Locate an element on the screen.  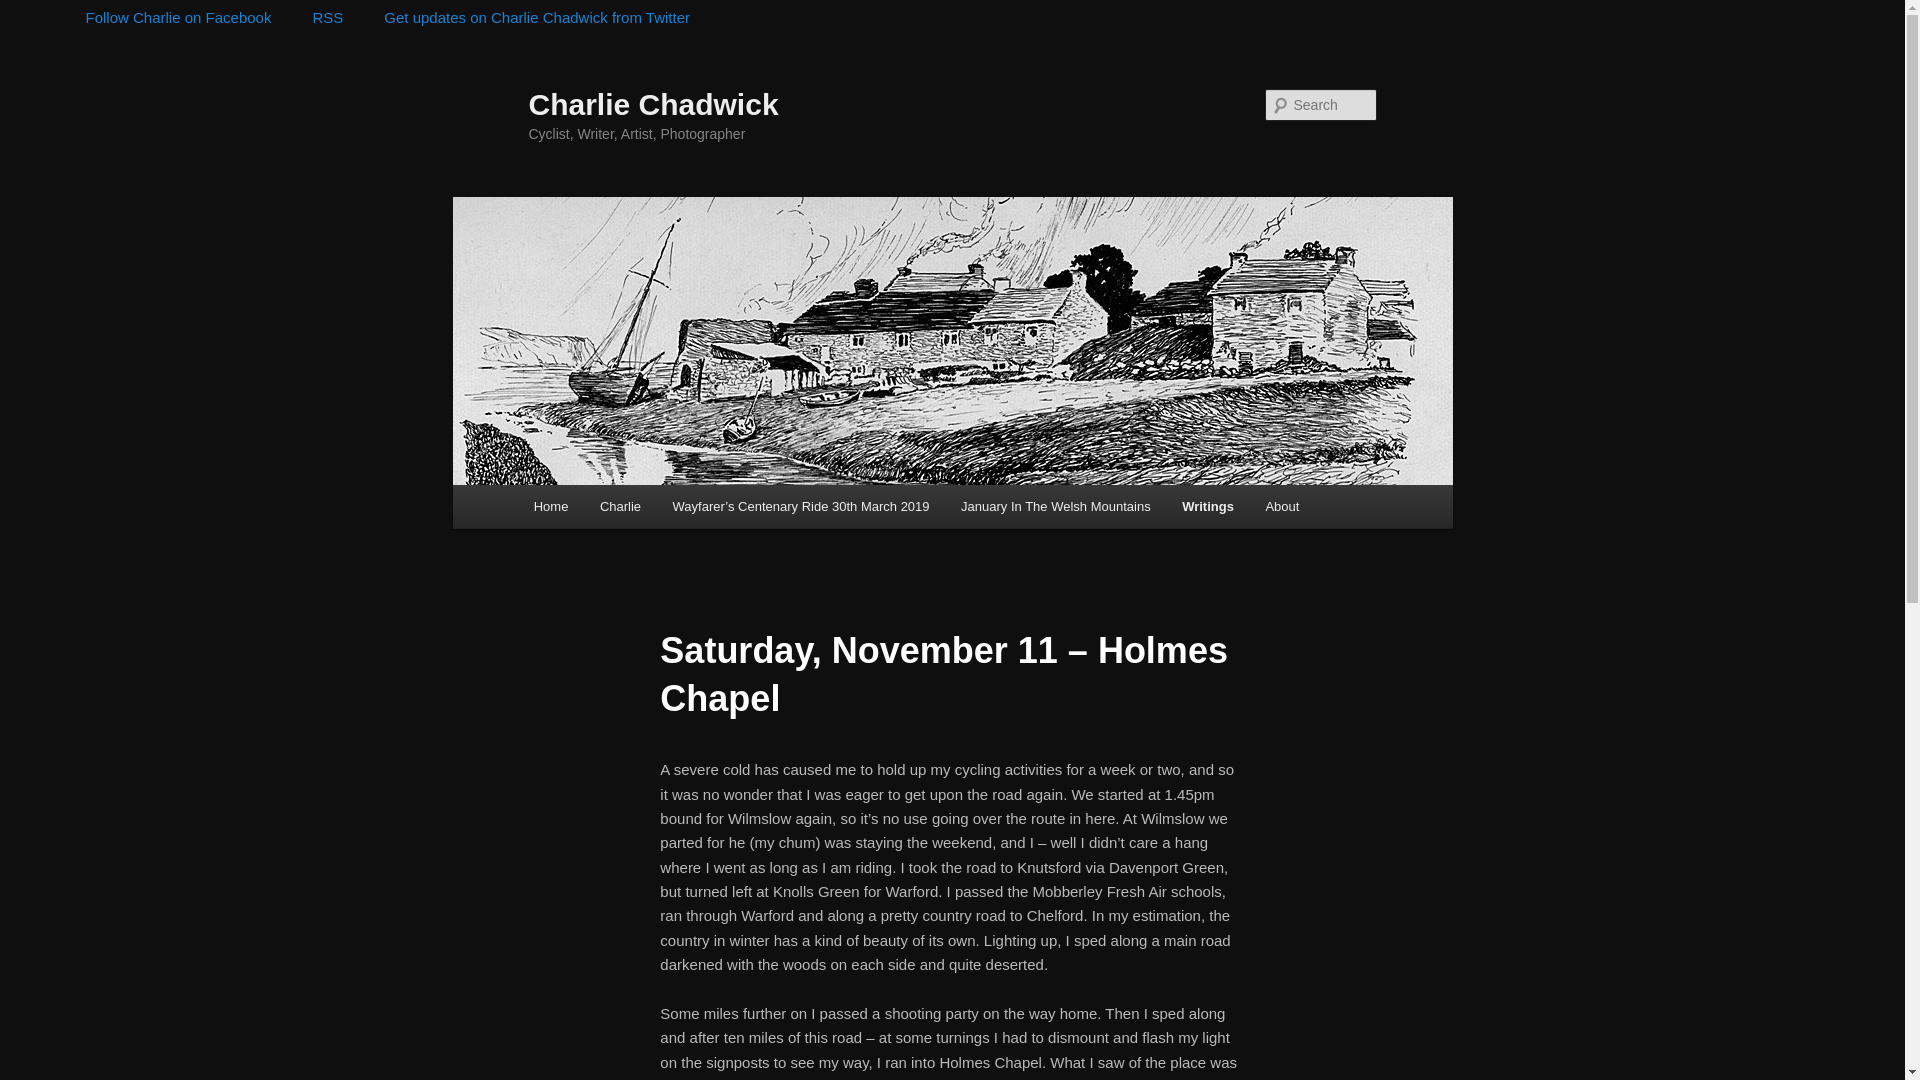
RSS is located at coordinates (314, 18).